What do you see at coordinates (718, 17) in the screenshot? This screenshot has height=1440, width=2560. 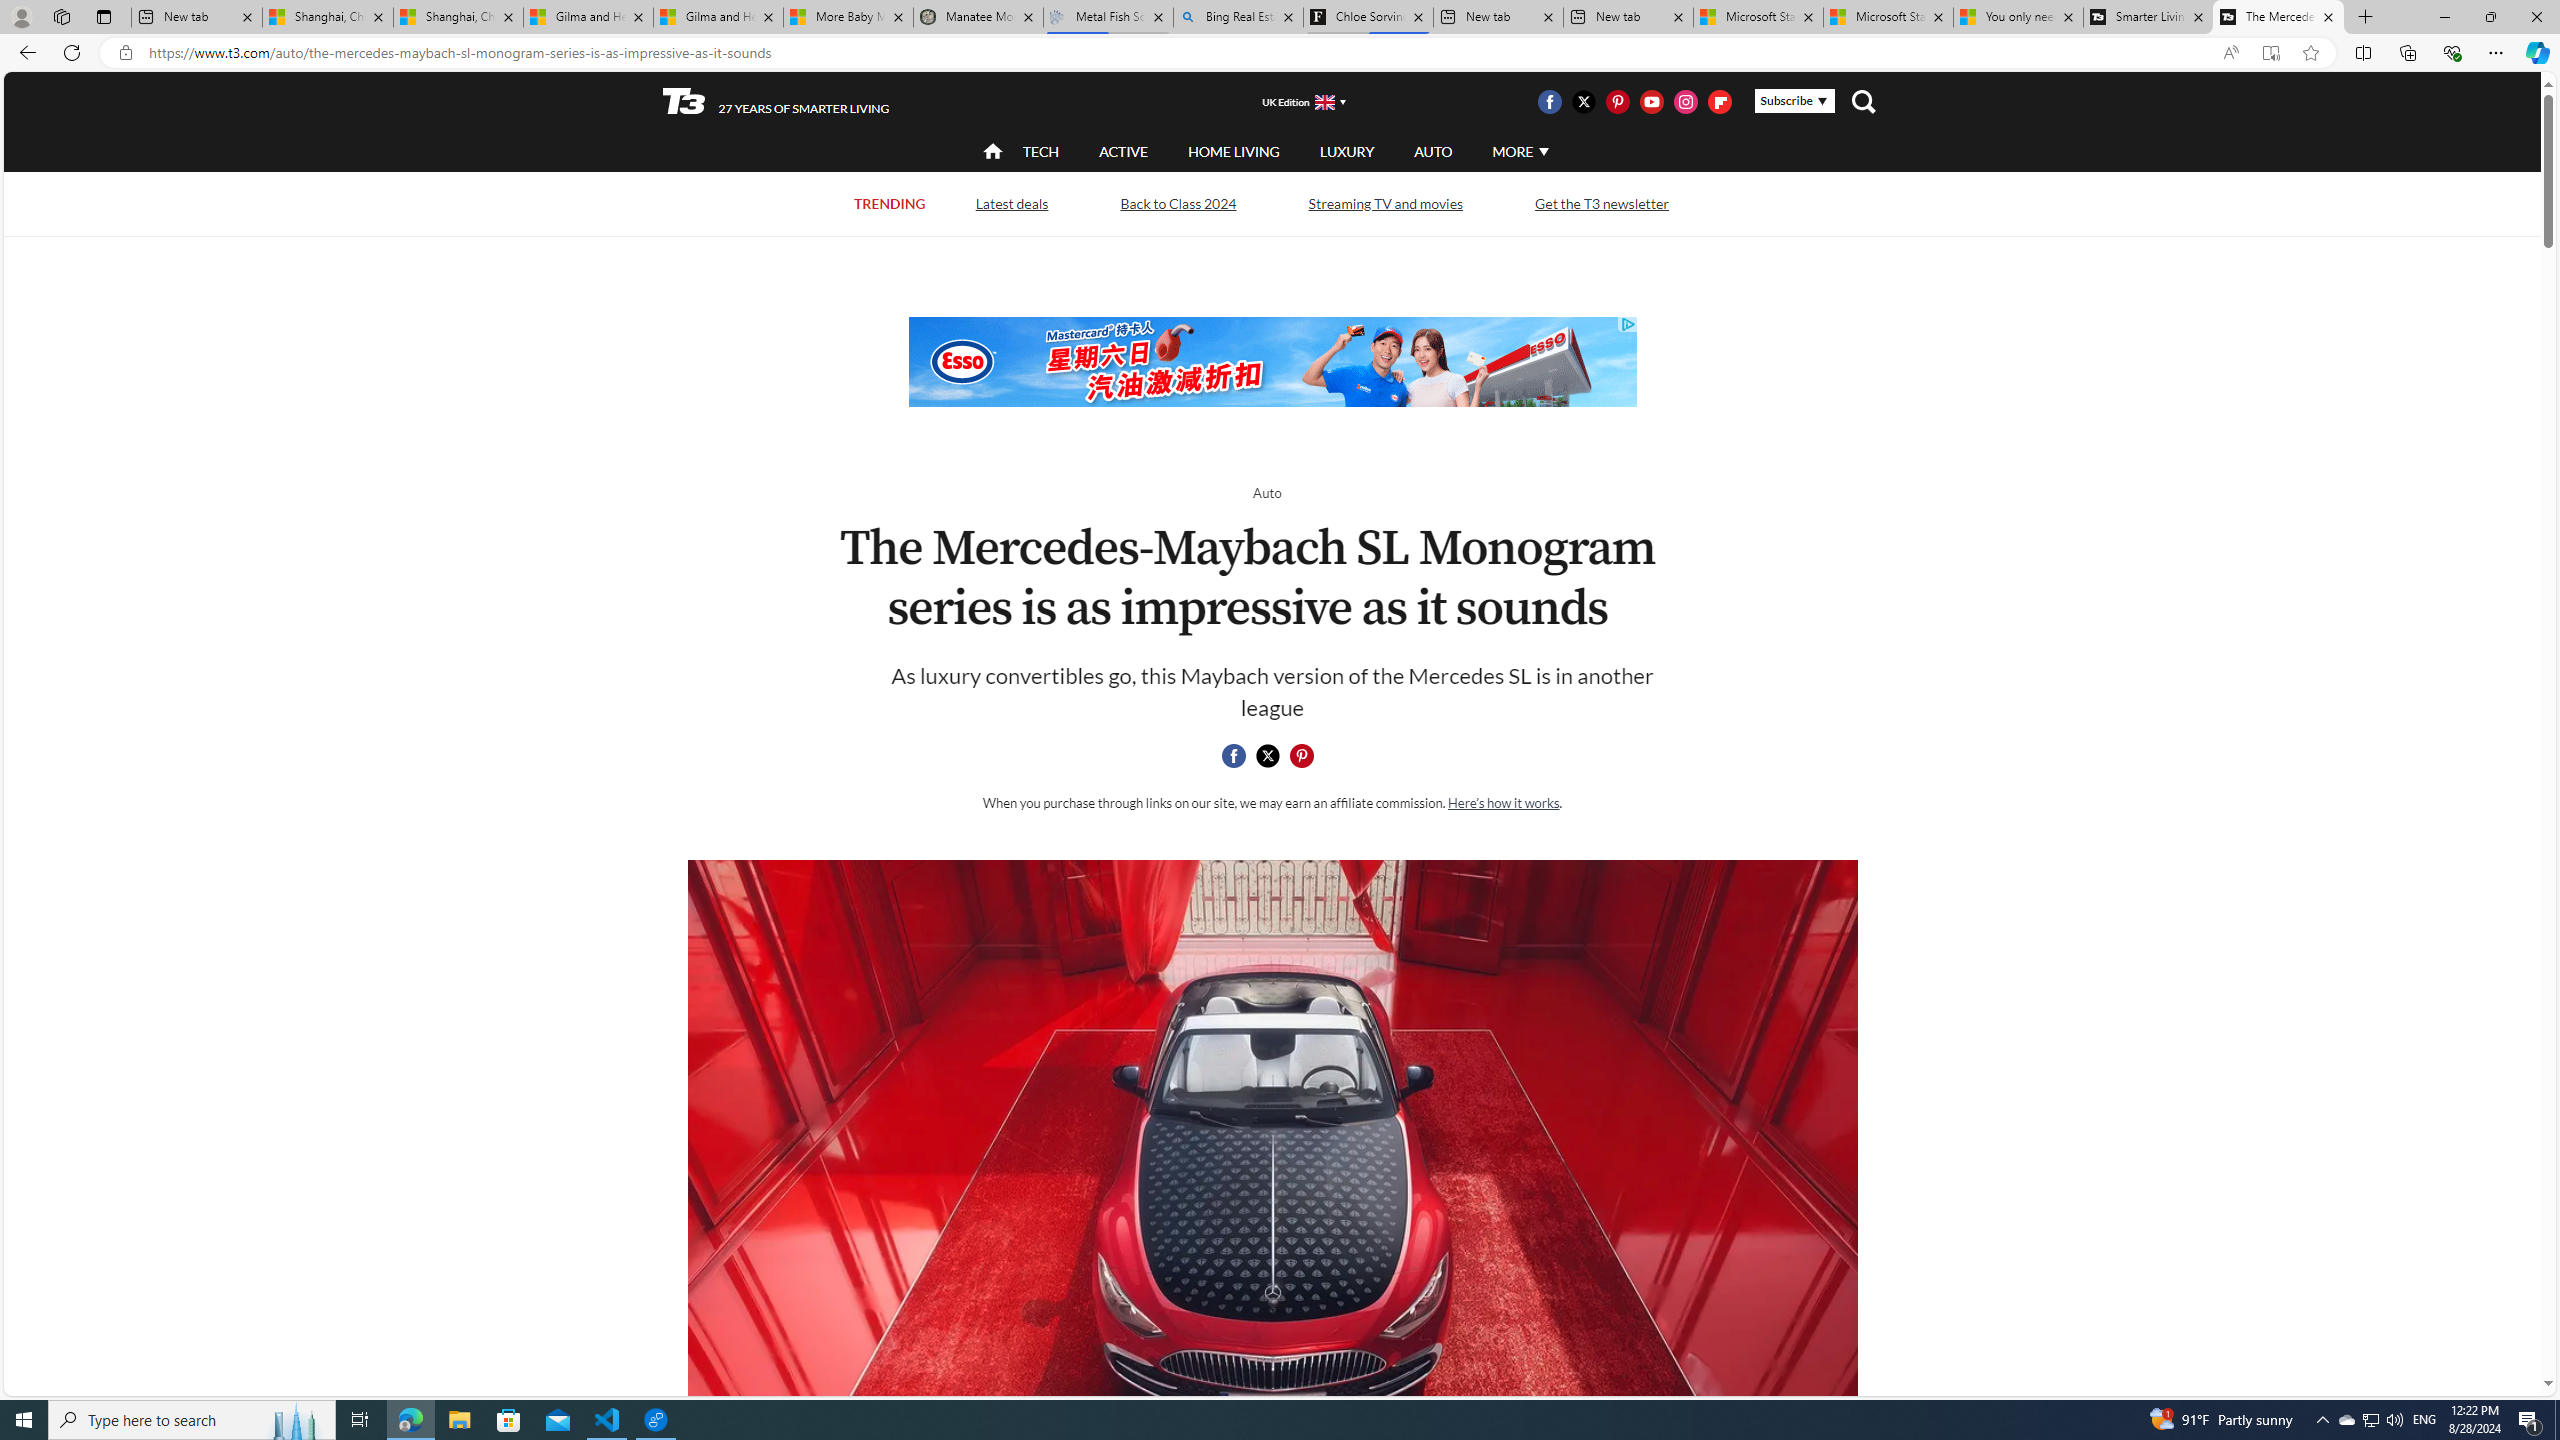 I see `Gilma and Hector both pose tropical trouble for Hawaii` at bounding box center [718, 17].